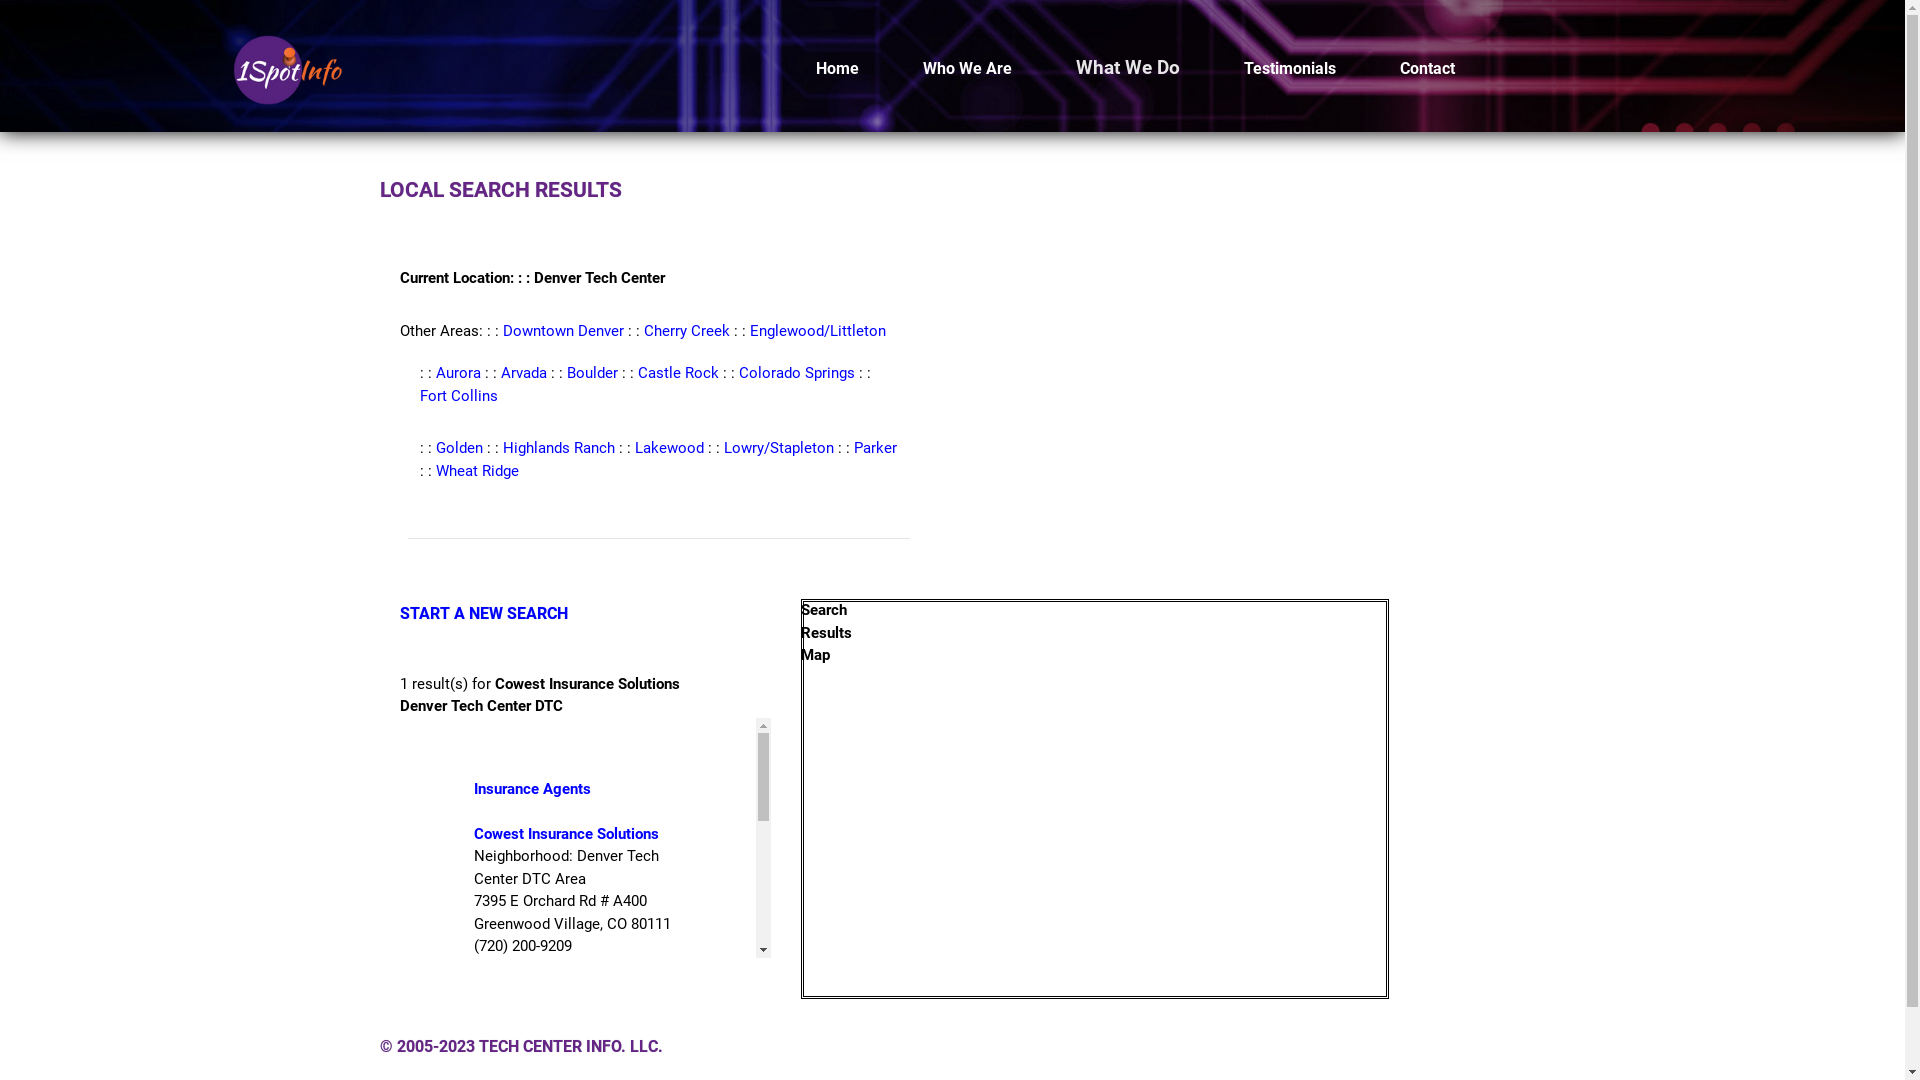 Image resolution: width=1920 pixels, height=1080 pixels. I want to click on Testimonials, so click(1290, 69).